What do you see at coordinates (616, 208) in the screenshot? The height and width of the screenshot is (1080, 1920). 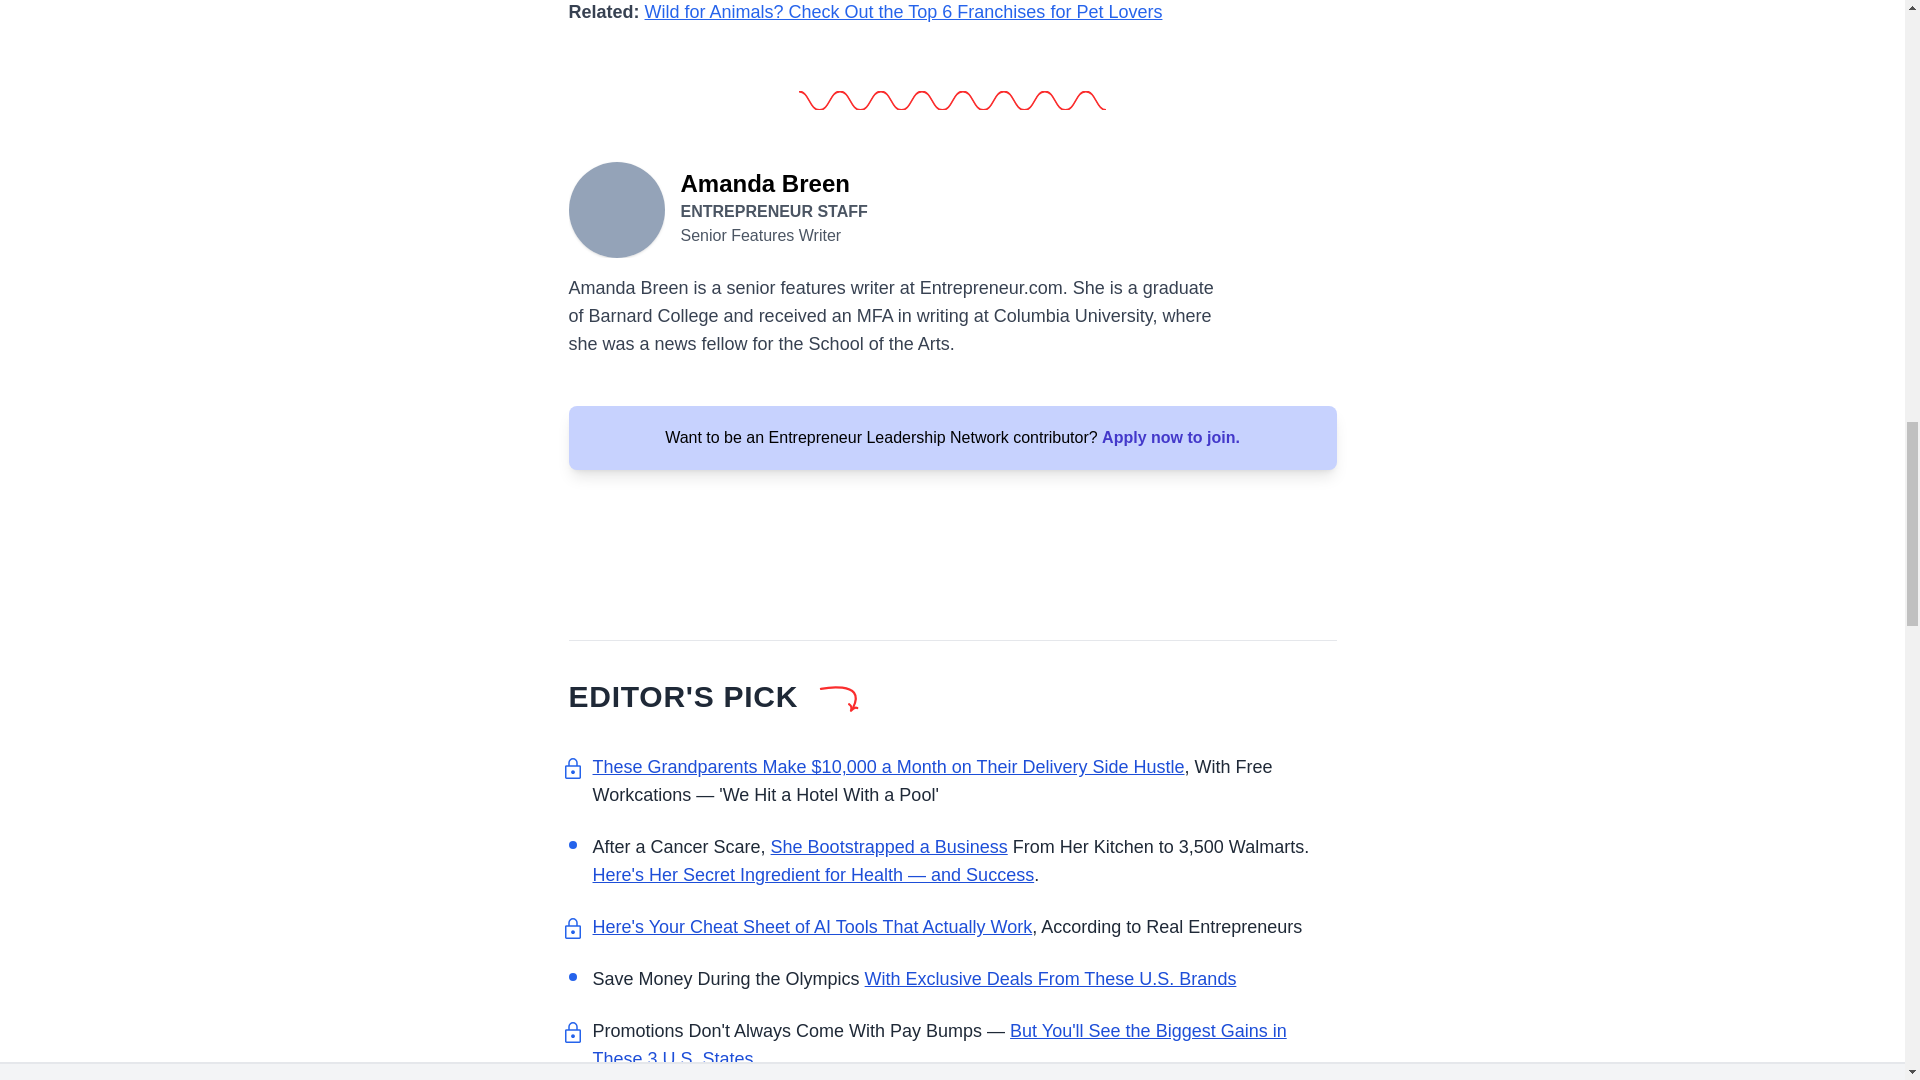 I see `Amanda Breen` at bounding box center [616, 208].